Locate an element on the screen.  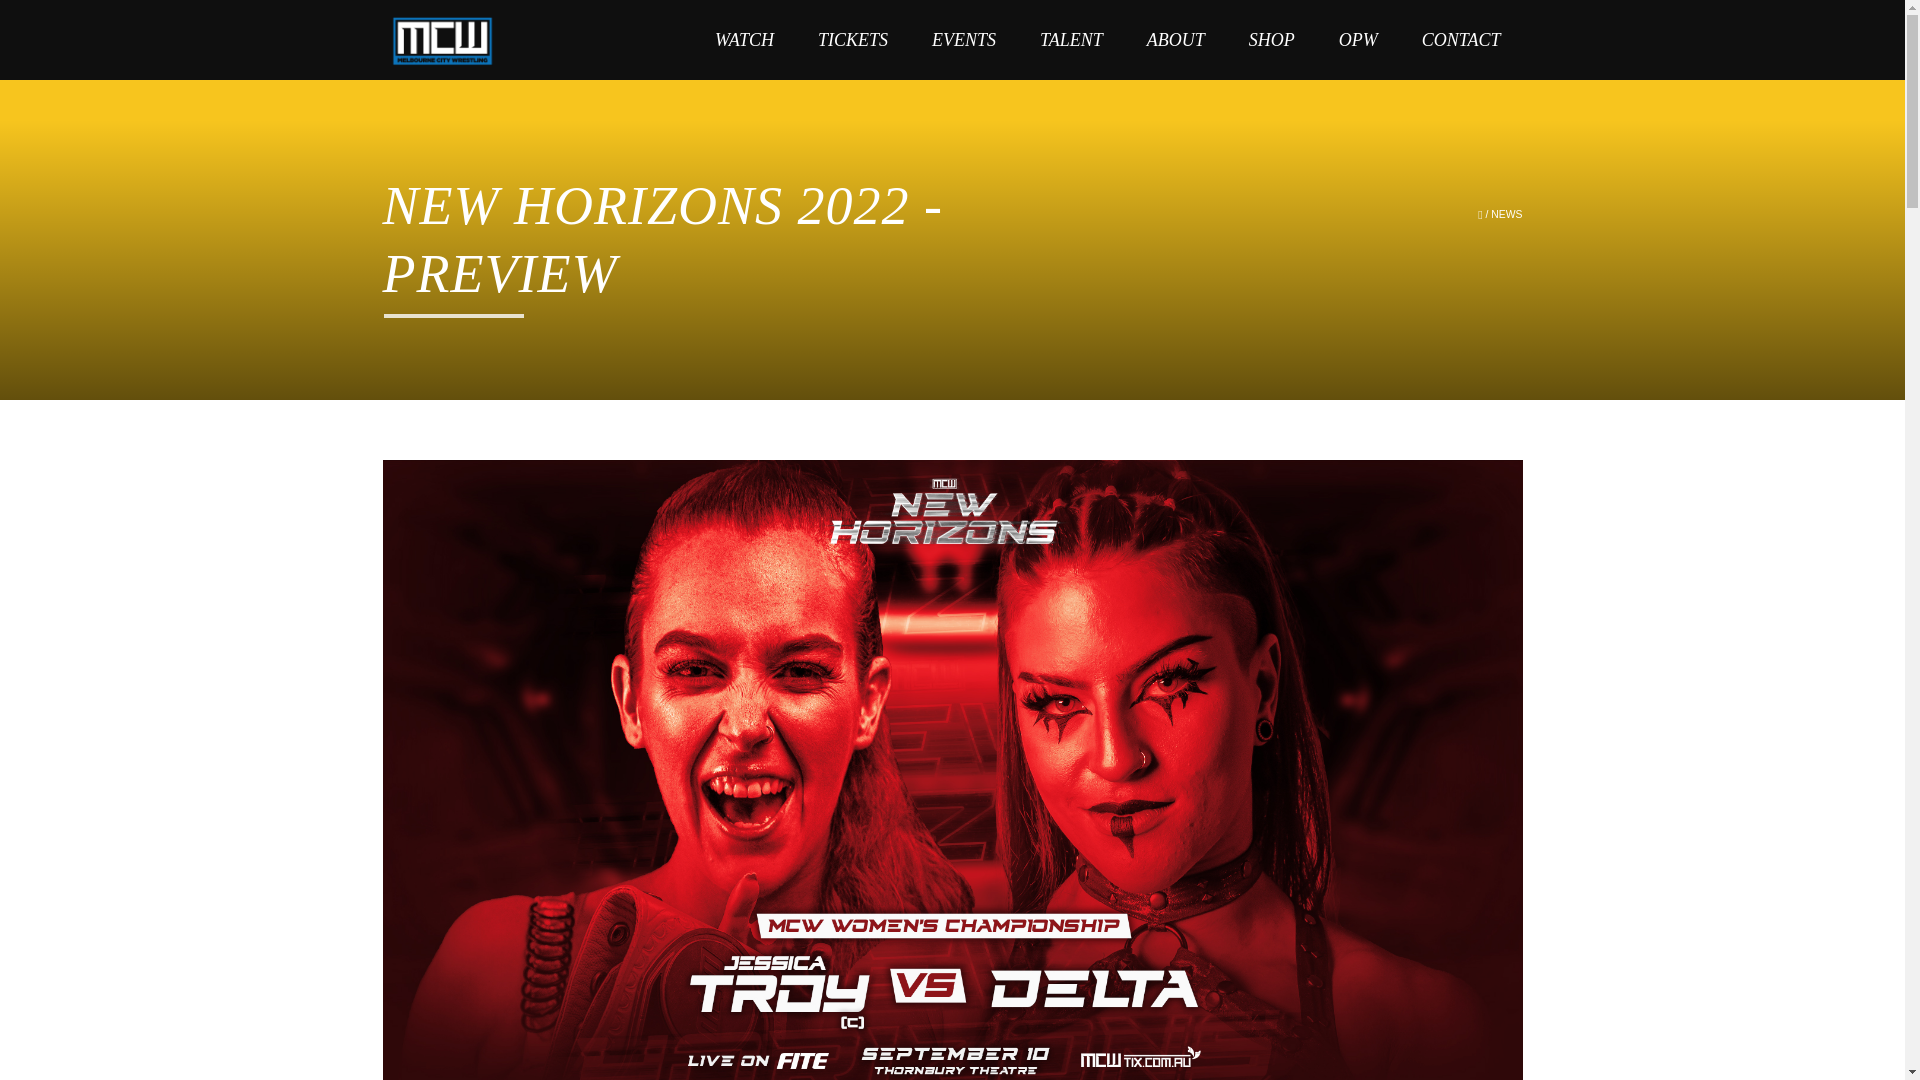
SHOP is located at coordinates (1272, 40).